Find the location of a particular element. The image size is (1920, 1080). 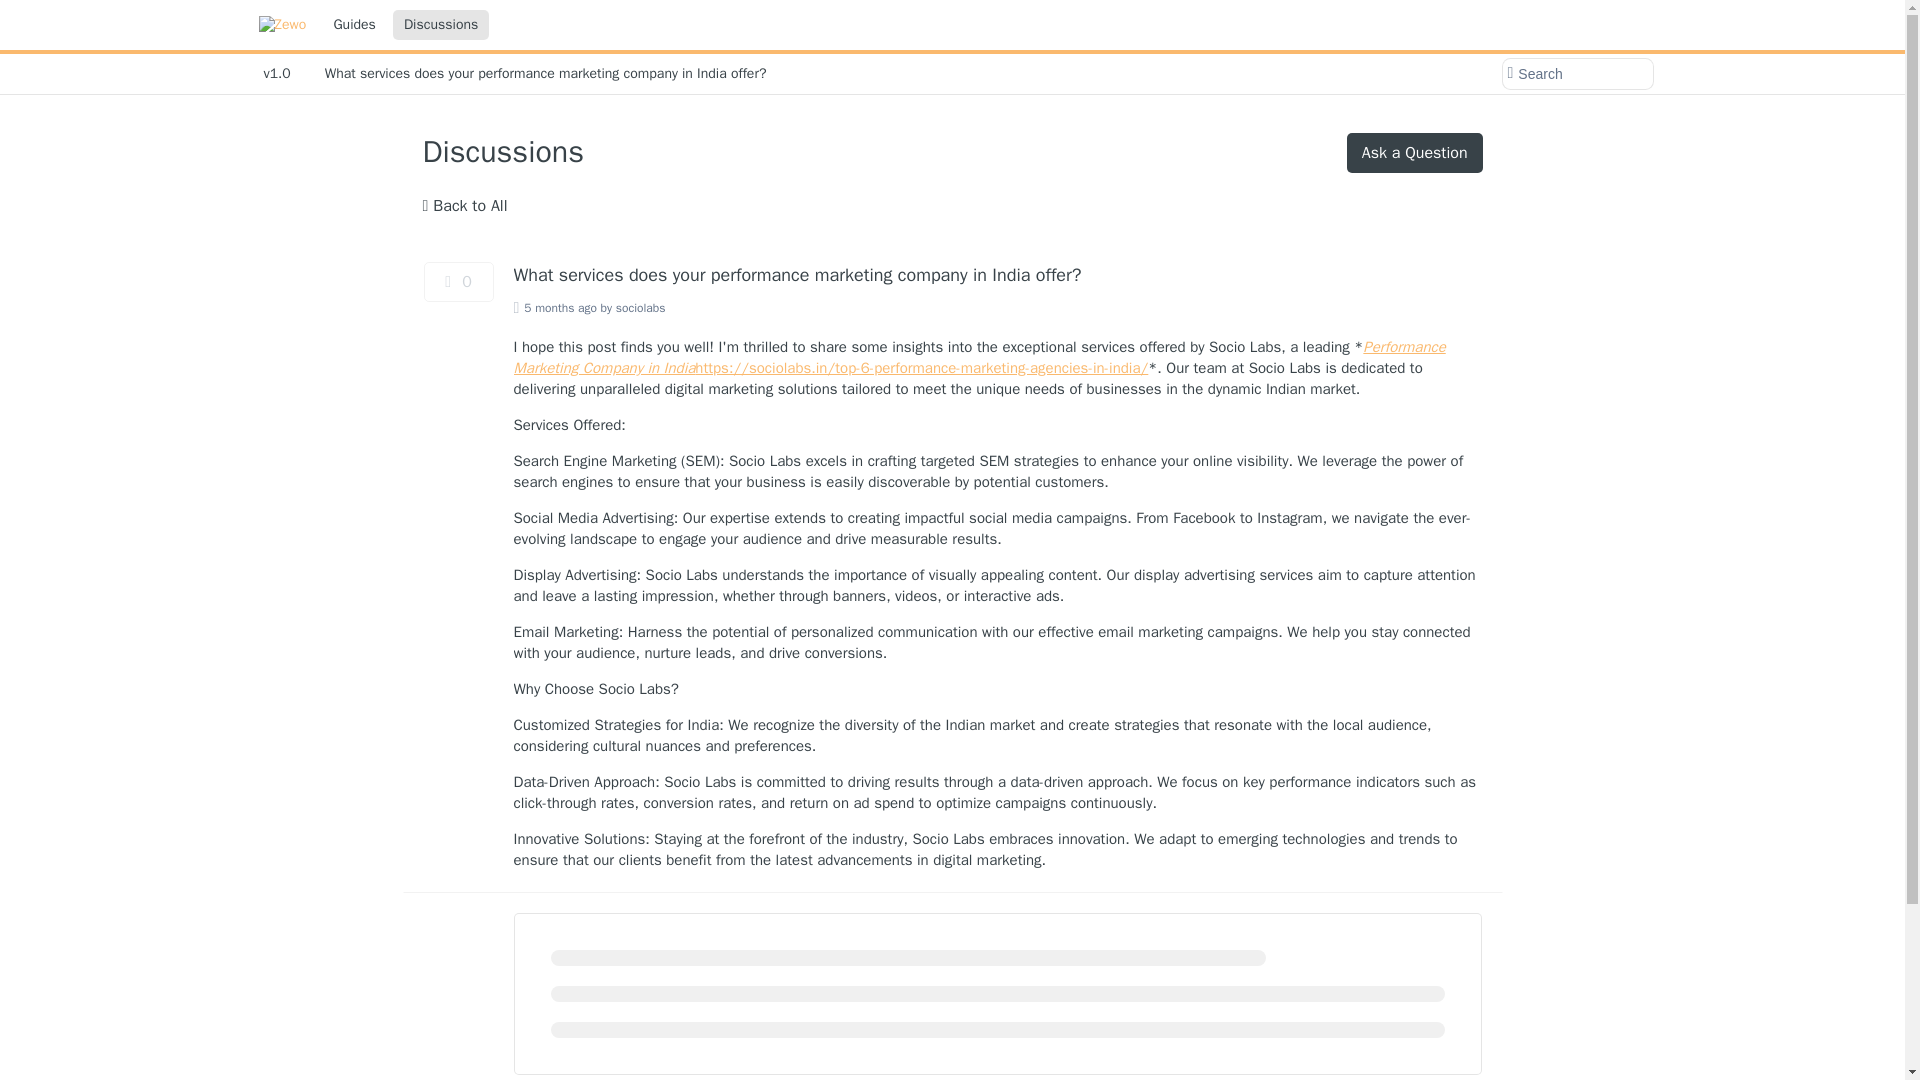

Performance Marketing Company in India is located at coordinates (980, 357).